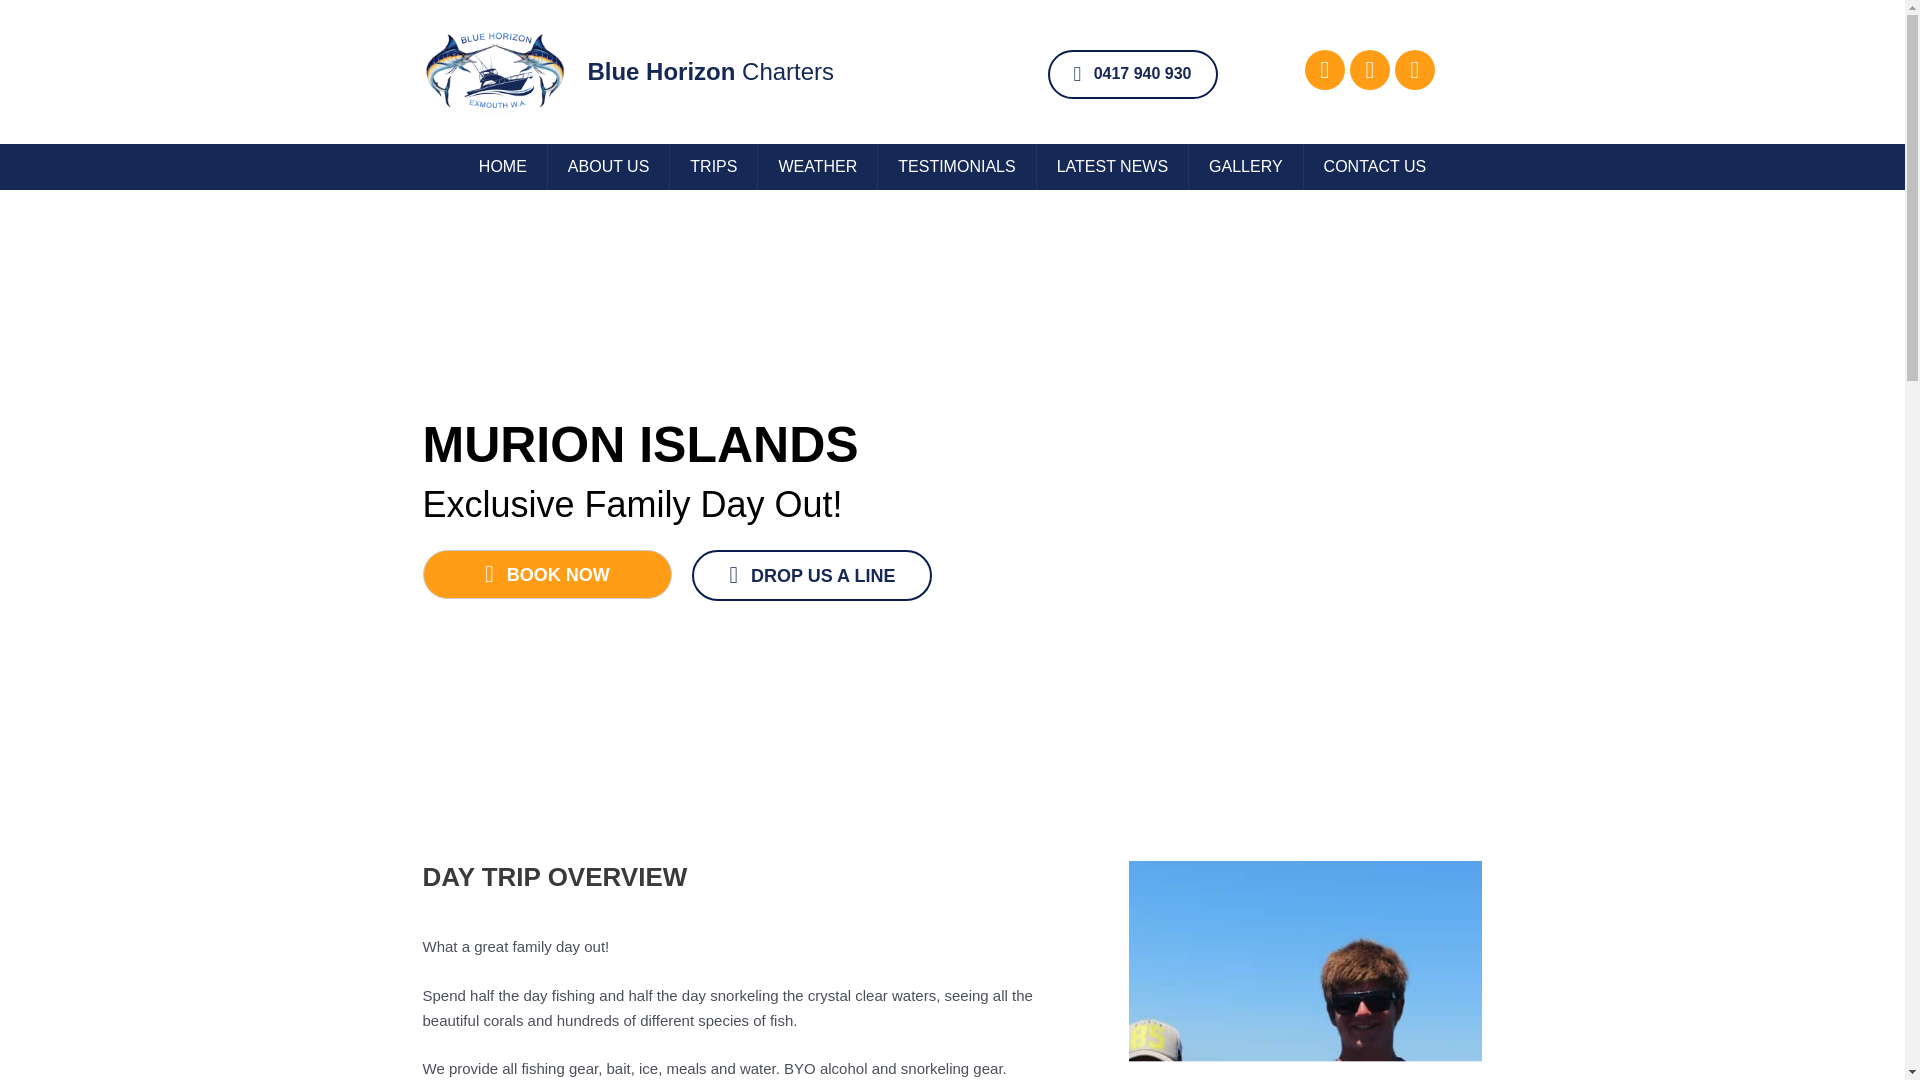 The image size is (1920, 1080). What do you see at coordinates (608, 166) in the screenshot?
I see `ABOUT US` at bounding box center [608, 166].